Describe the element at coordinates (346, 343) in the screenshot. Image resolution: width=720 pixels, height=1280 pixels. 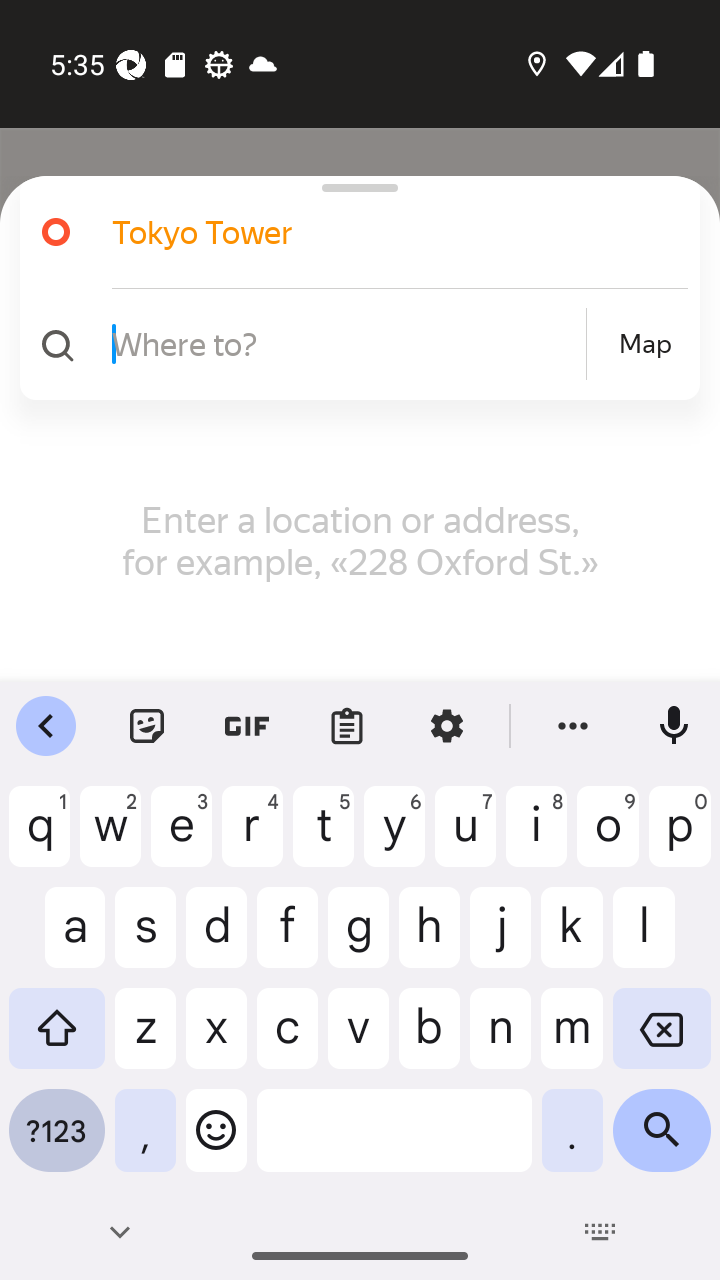
I see `Where to?` at that location.